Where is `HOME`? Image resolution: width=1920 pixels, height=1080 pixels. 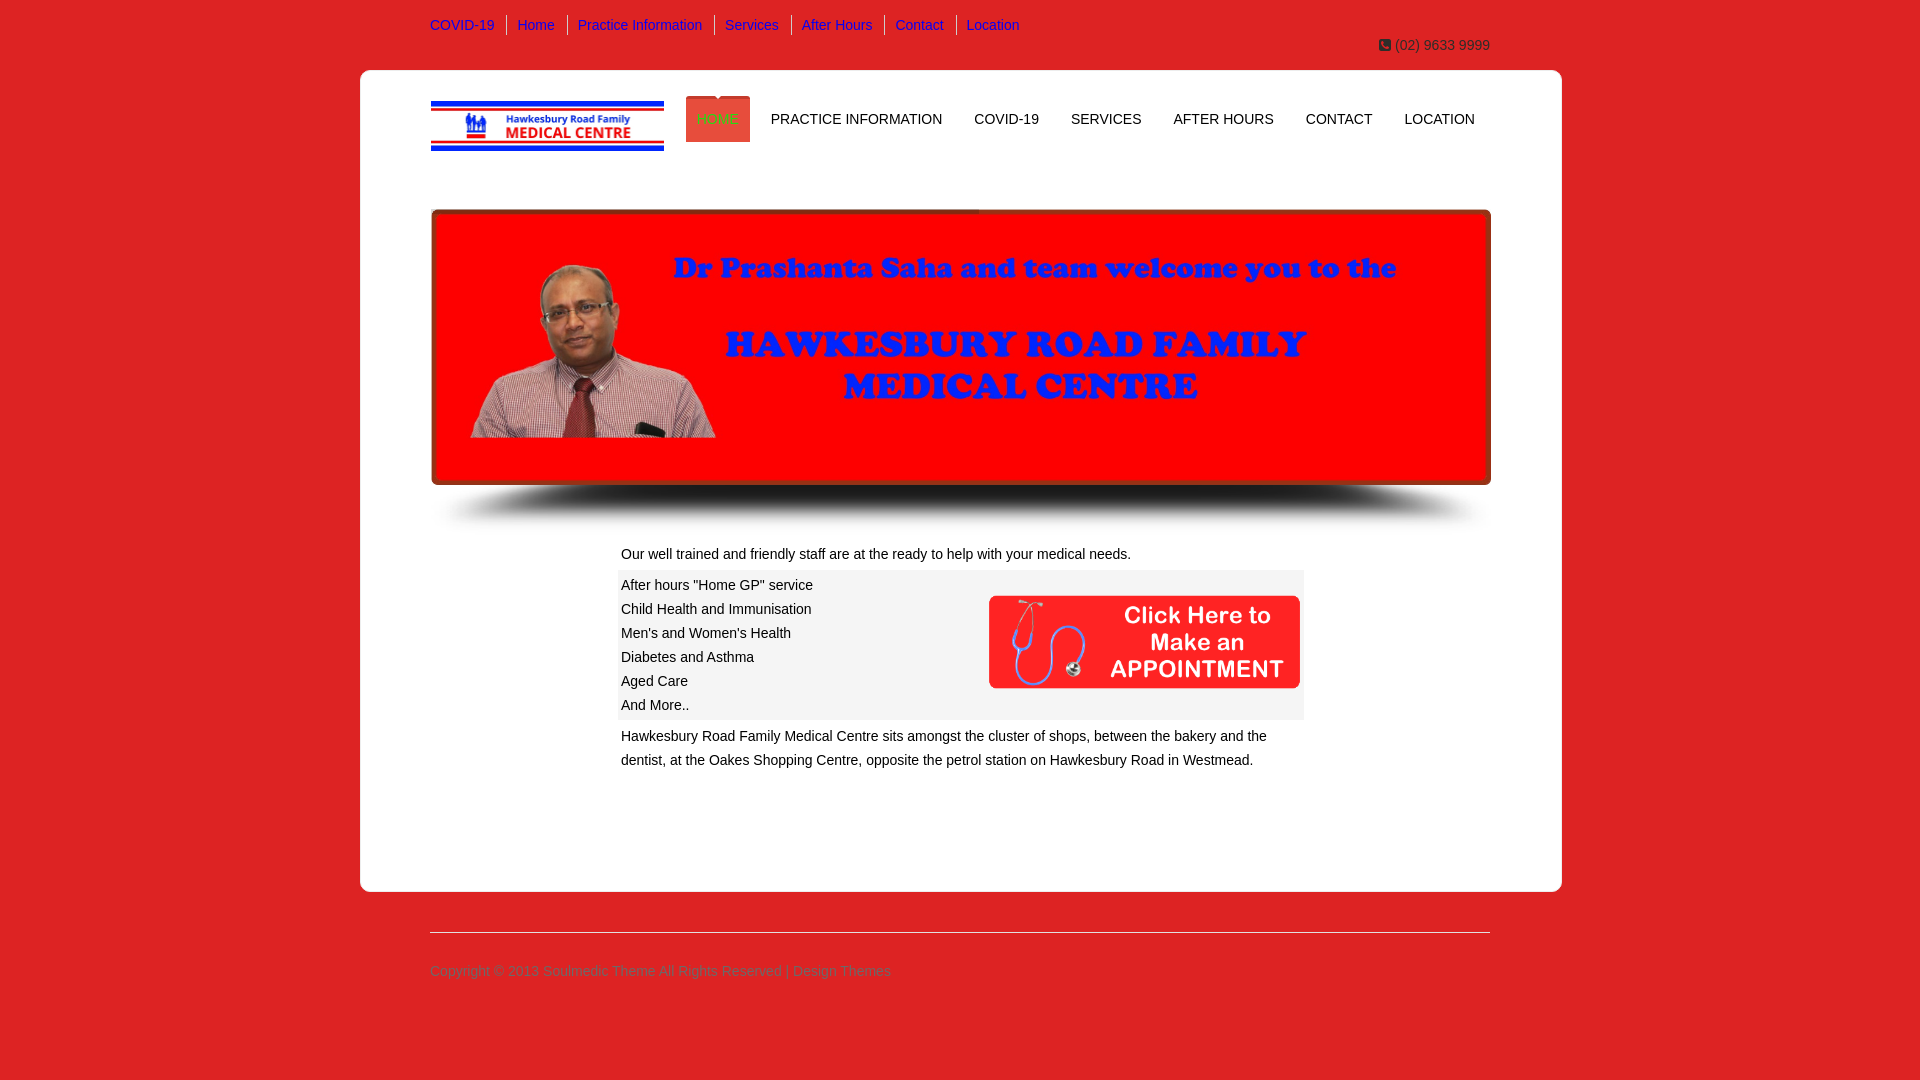 HOME is located at coordinates (718, 119).